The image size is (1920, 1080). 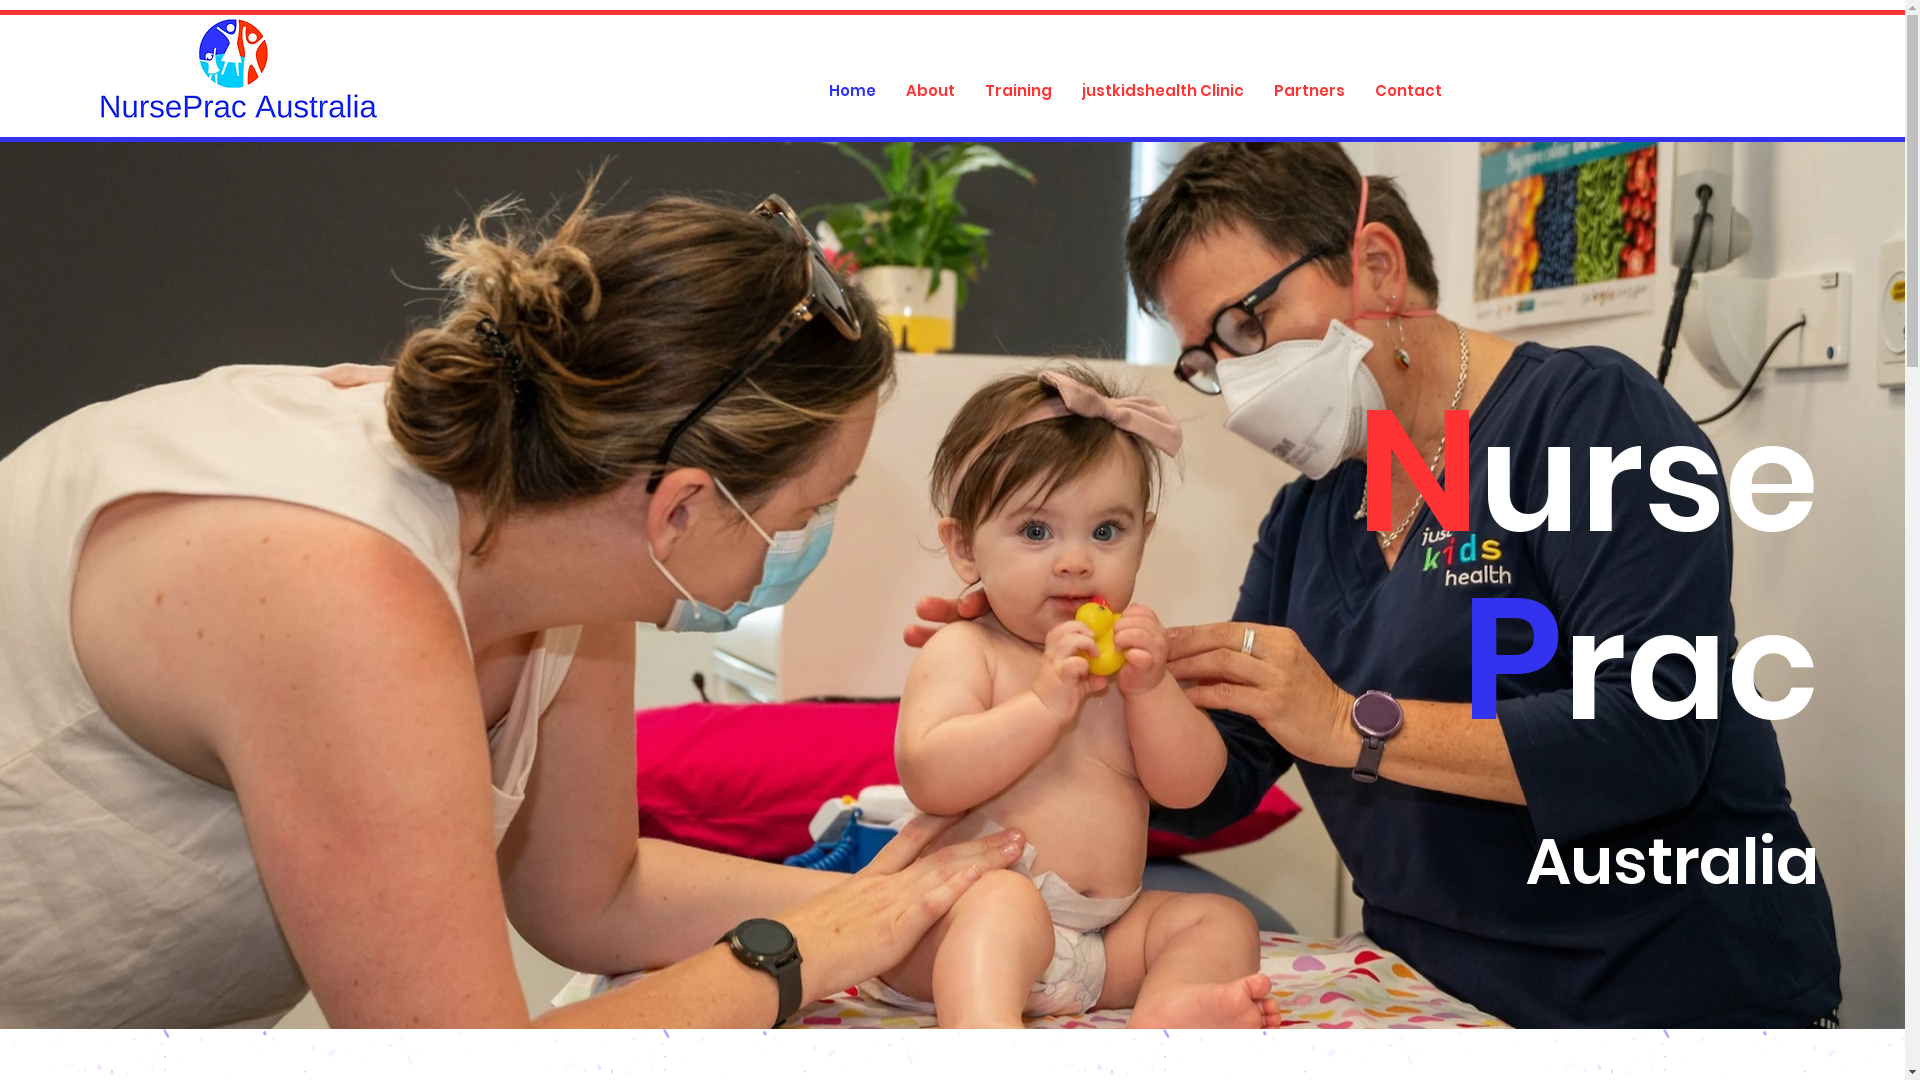 I want to click on Contact, so click(x=1408, y=91).